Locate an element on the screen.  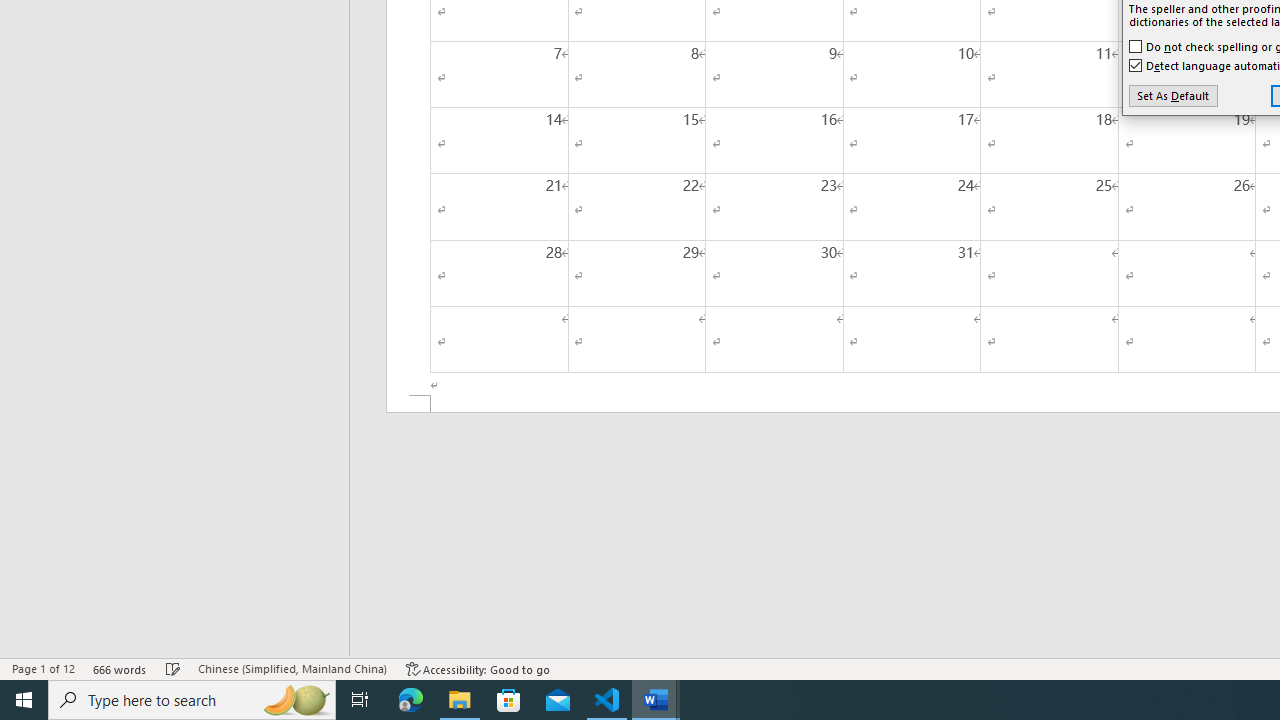
File Explorer - 1 running window is located at coordinates (460, 700).